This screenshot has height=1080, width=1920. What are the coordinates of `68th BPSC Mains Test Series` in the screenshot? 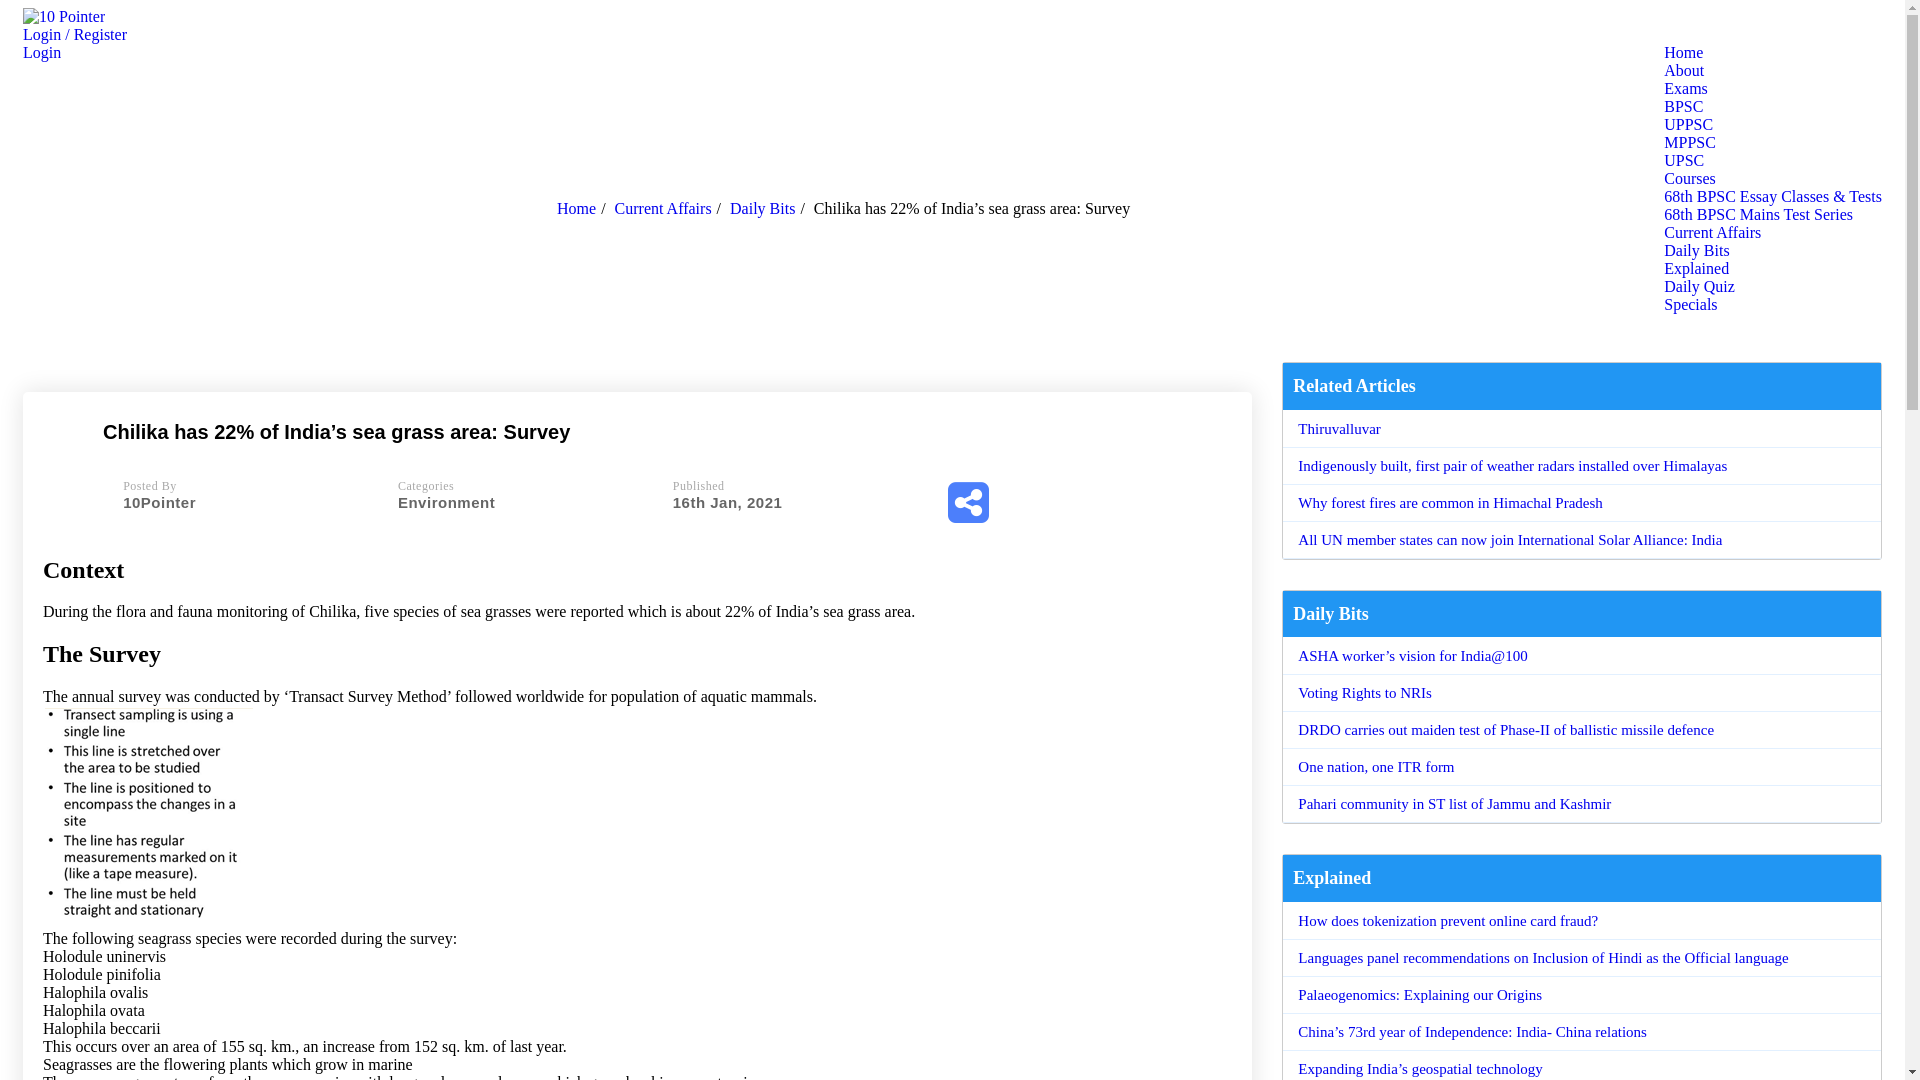 It's located at (1758, 214).